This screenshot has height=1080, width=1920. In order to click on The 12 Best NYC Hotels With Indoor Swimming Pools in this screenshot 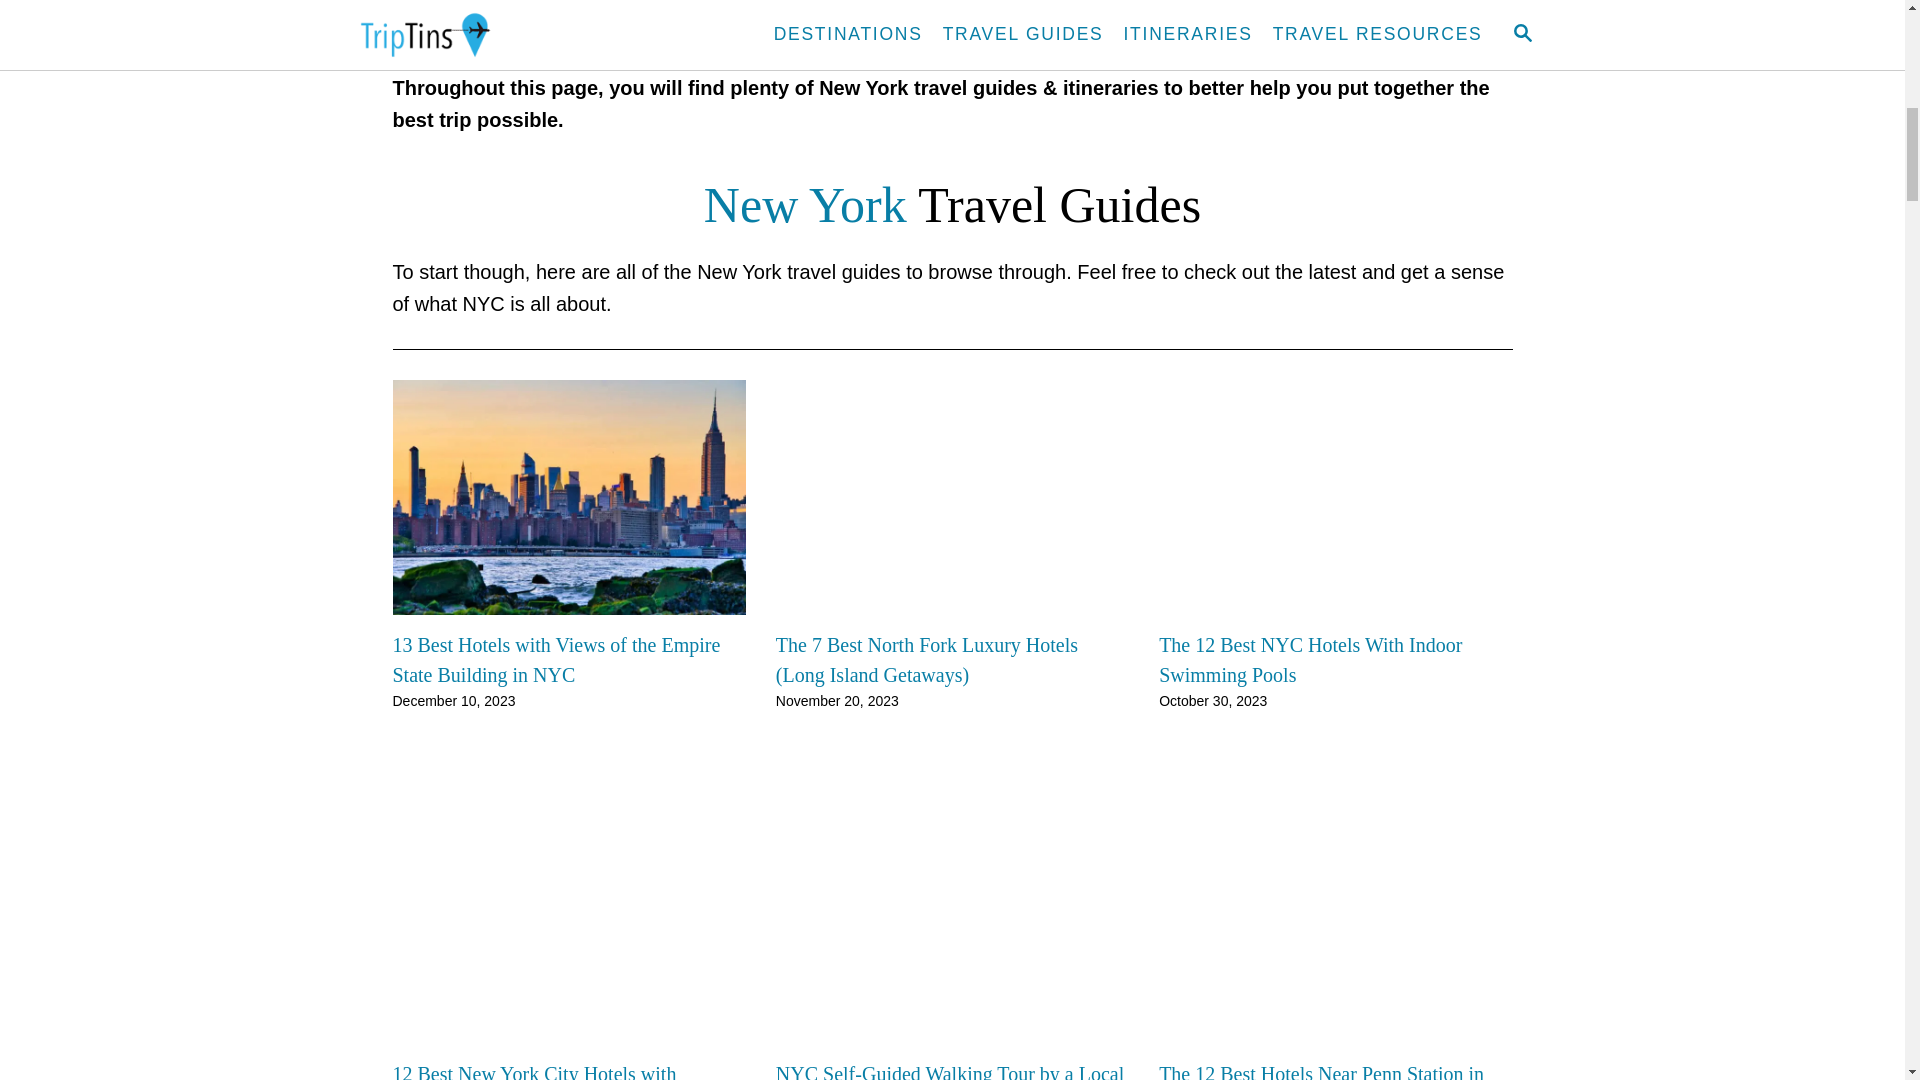, I will do `click(1336, 660)`.